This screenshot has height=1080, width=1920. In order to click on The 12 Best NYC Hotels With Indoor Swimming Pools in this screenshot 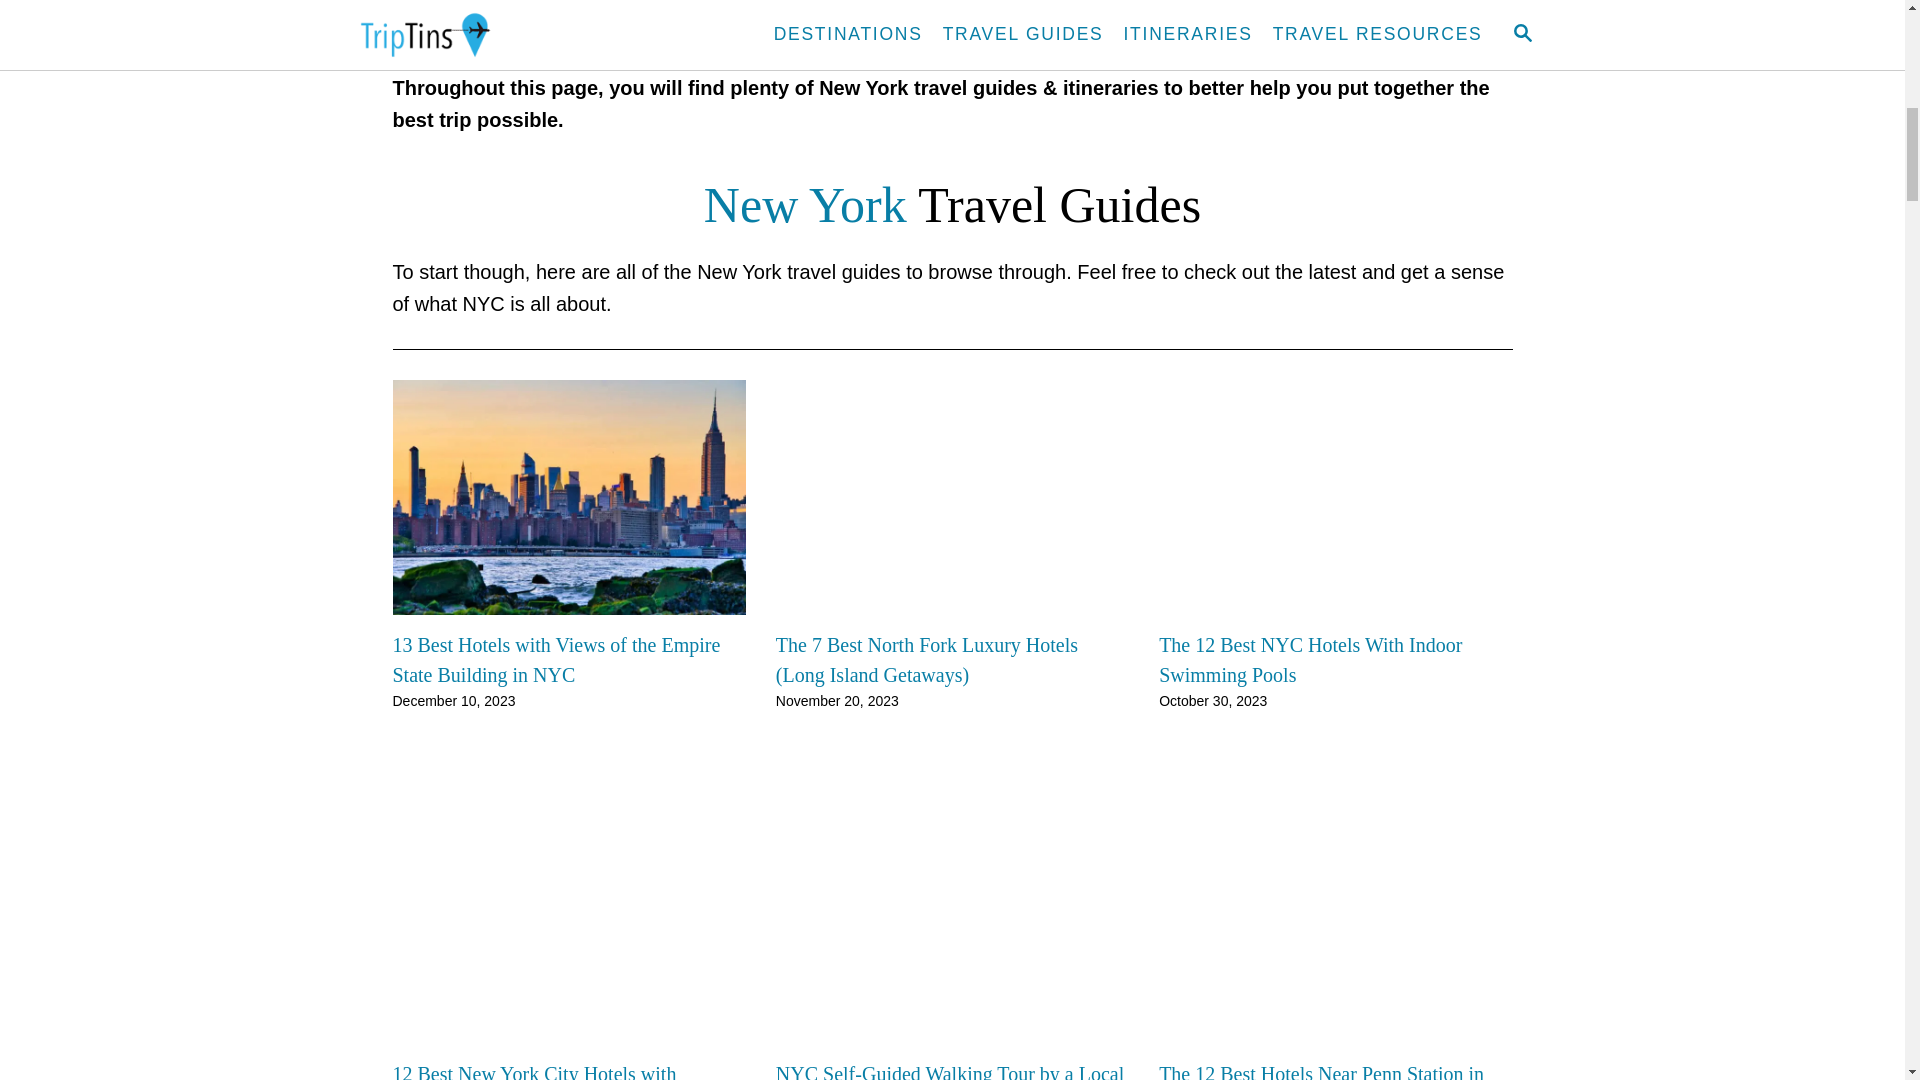, I will do `click(1336, 660)`.